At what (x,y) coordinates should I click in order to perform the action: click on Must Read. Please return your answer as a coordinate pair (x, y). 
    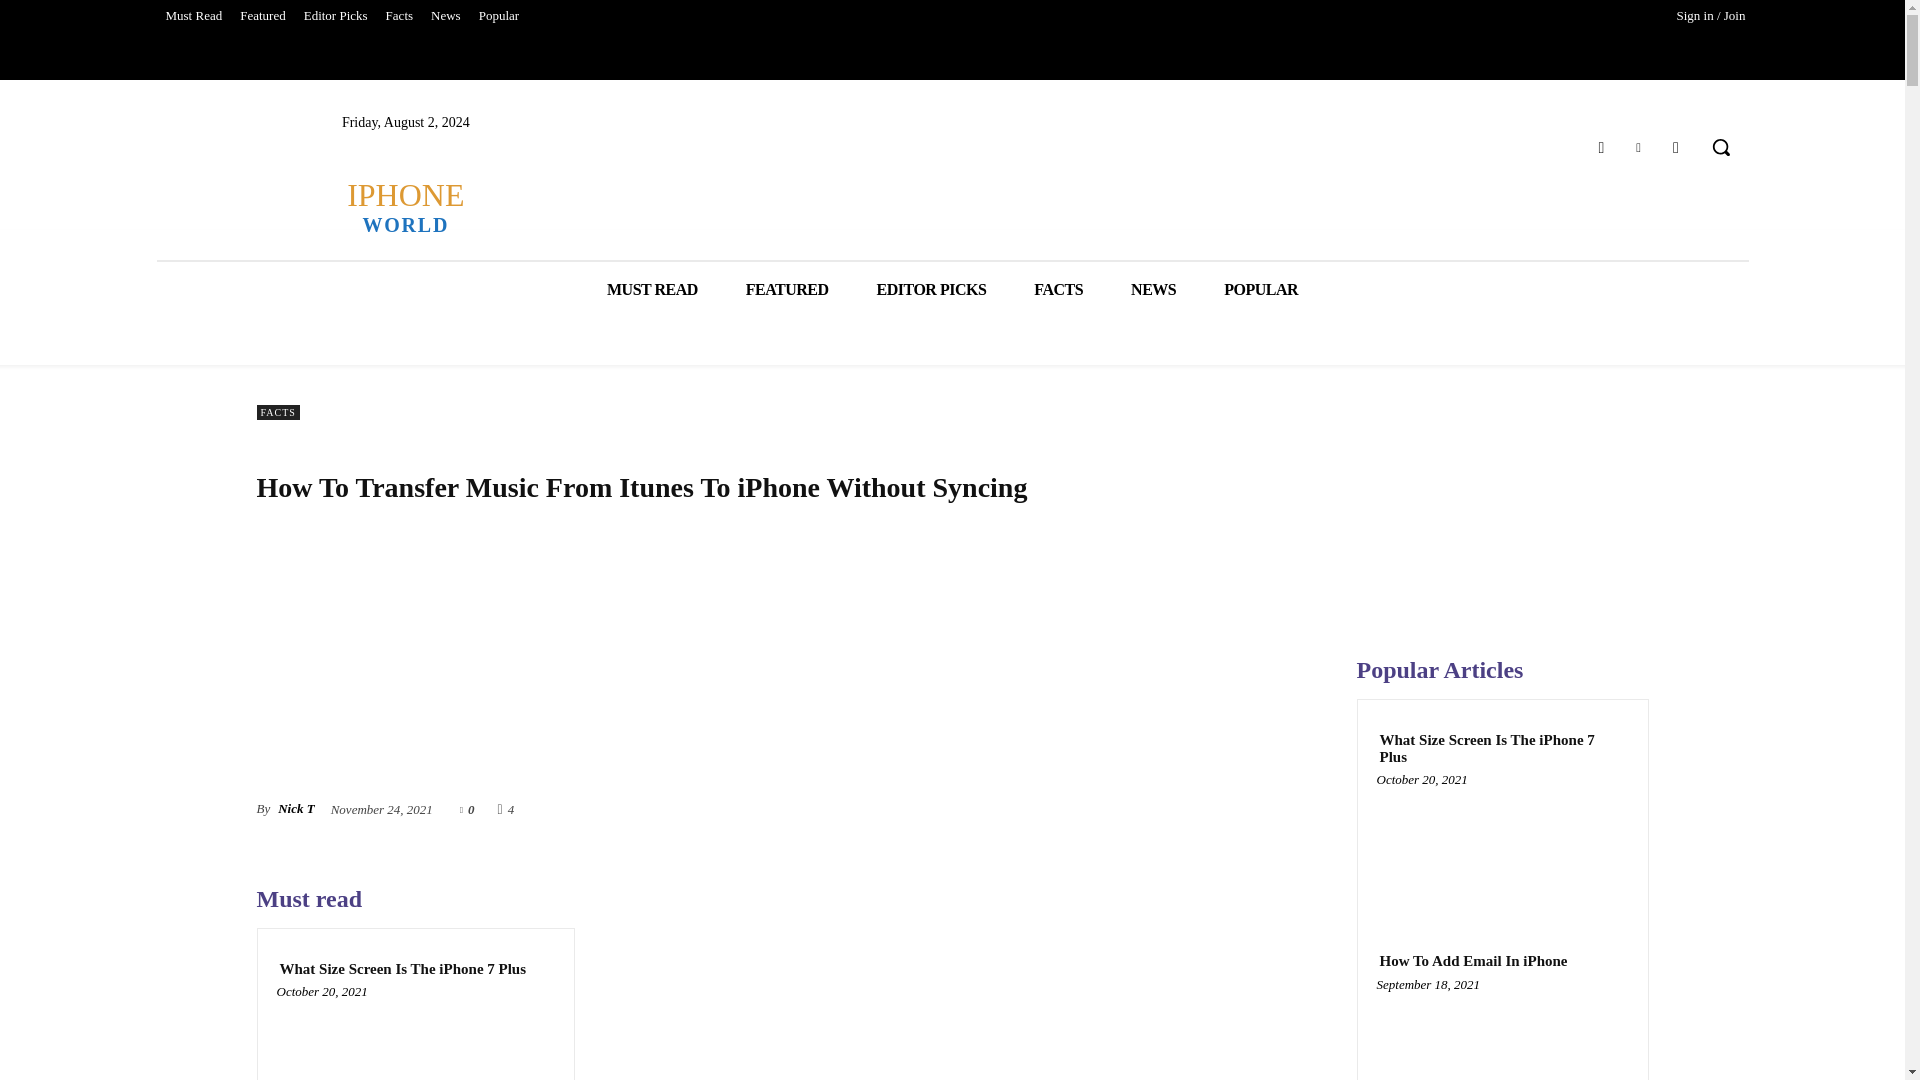
    Looking at the image, I should click on (192, 16).